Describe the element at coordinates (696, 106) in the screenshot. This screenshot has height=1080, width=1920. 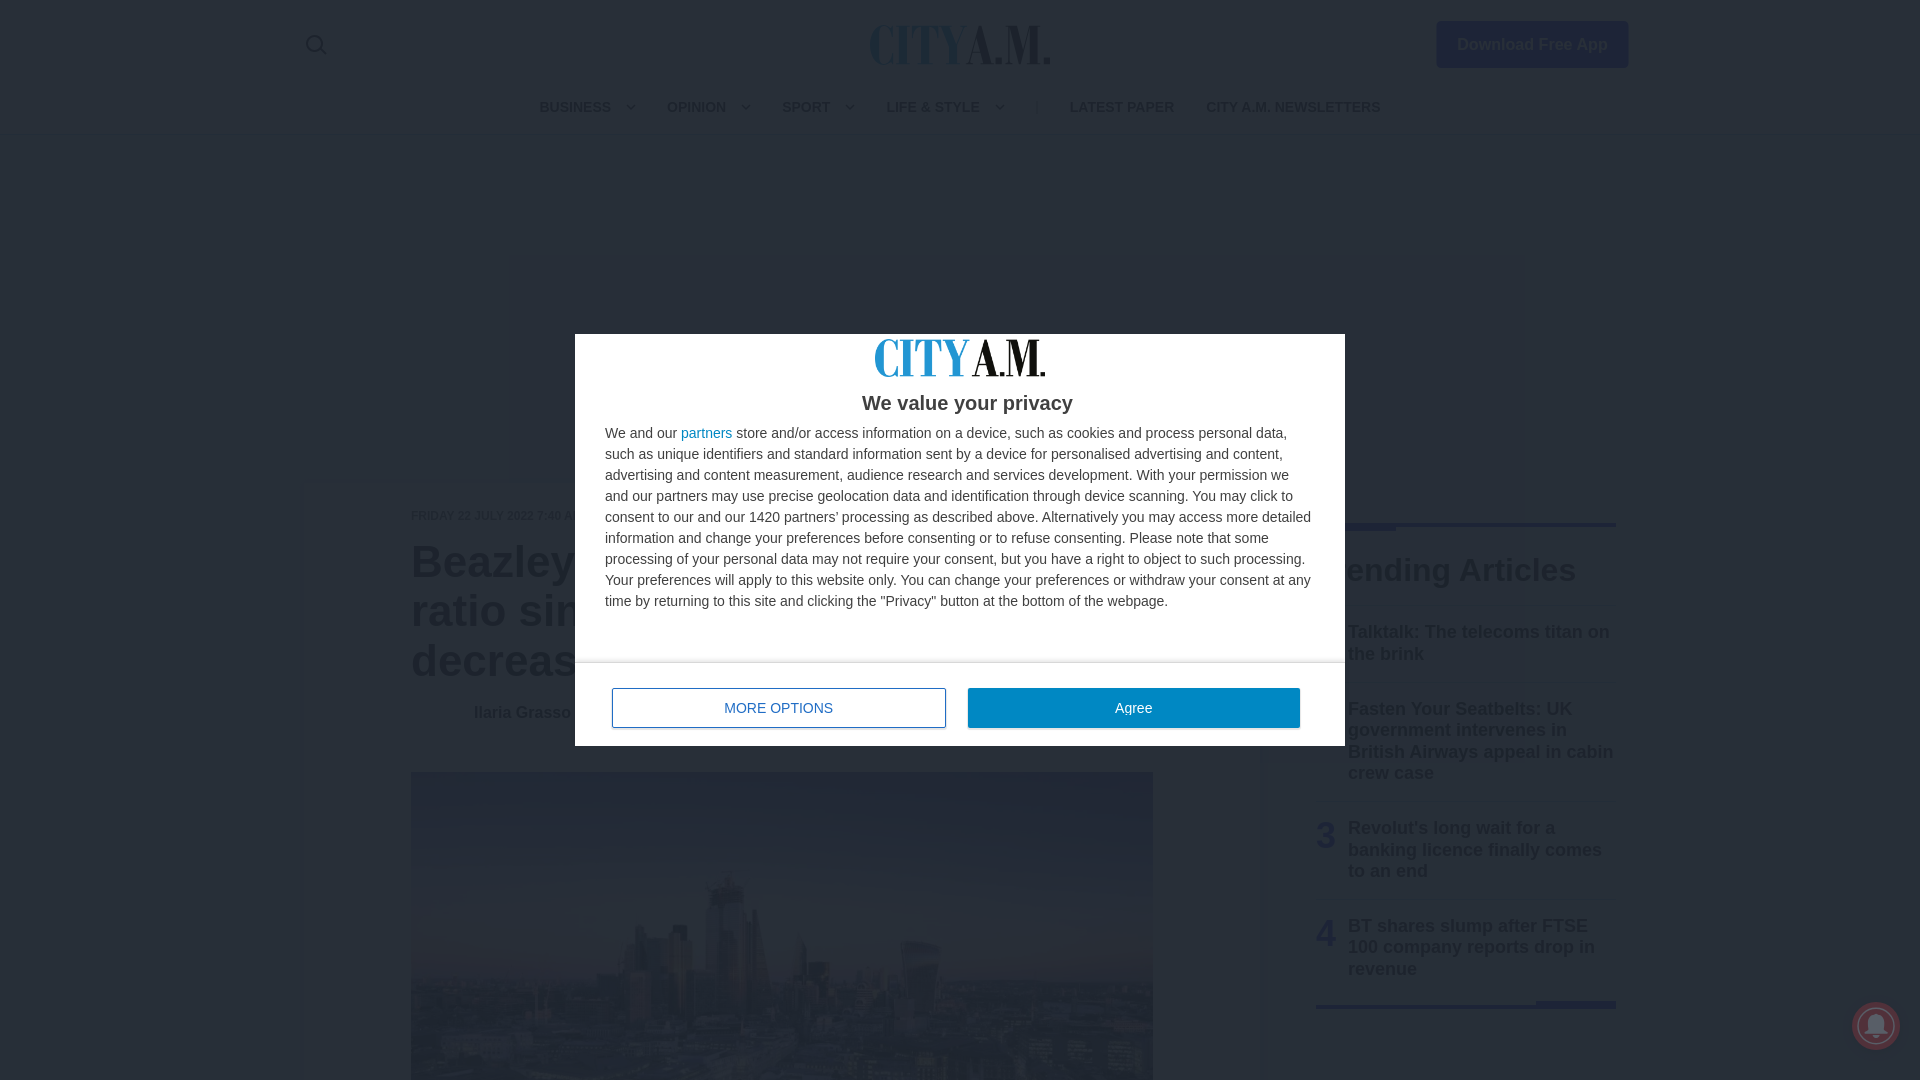
I see `partners` at that location.